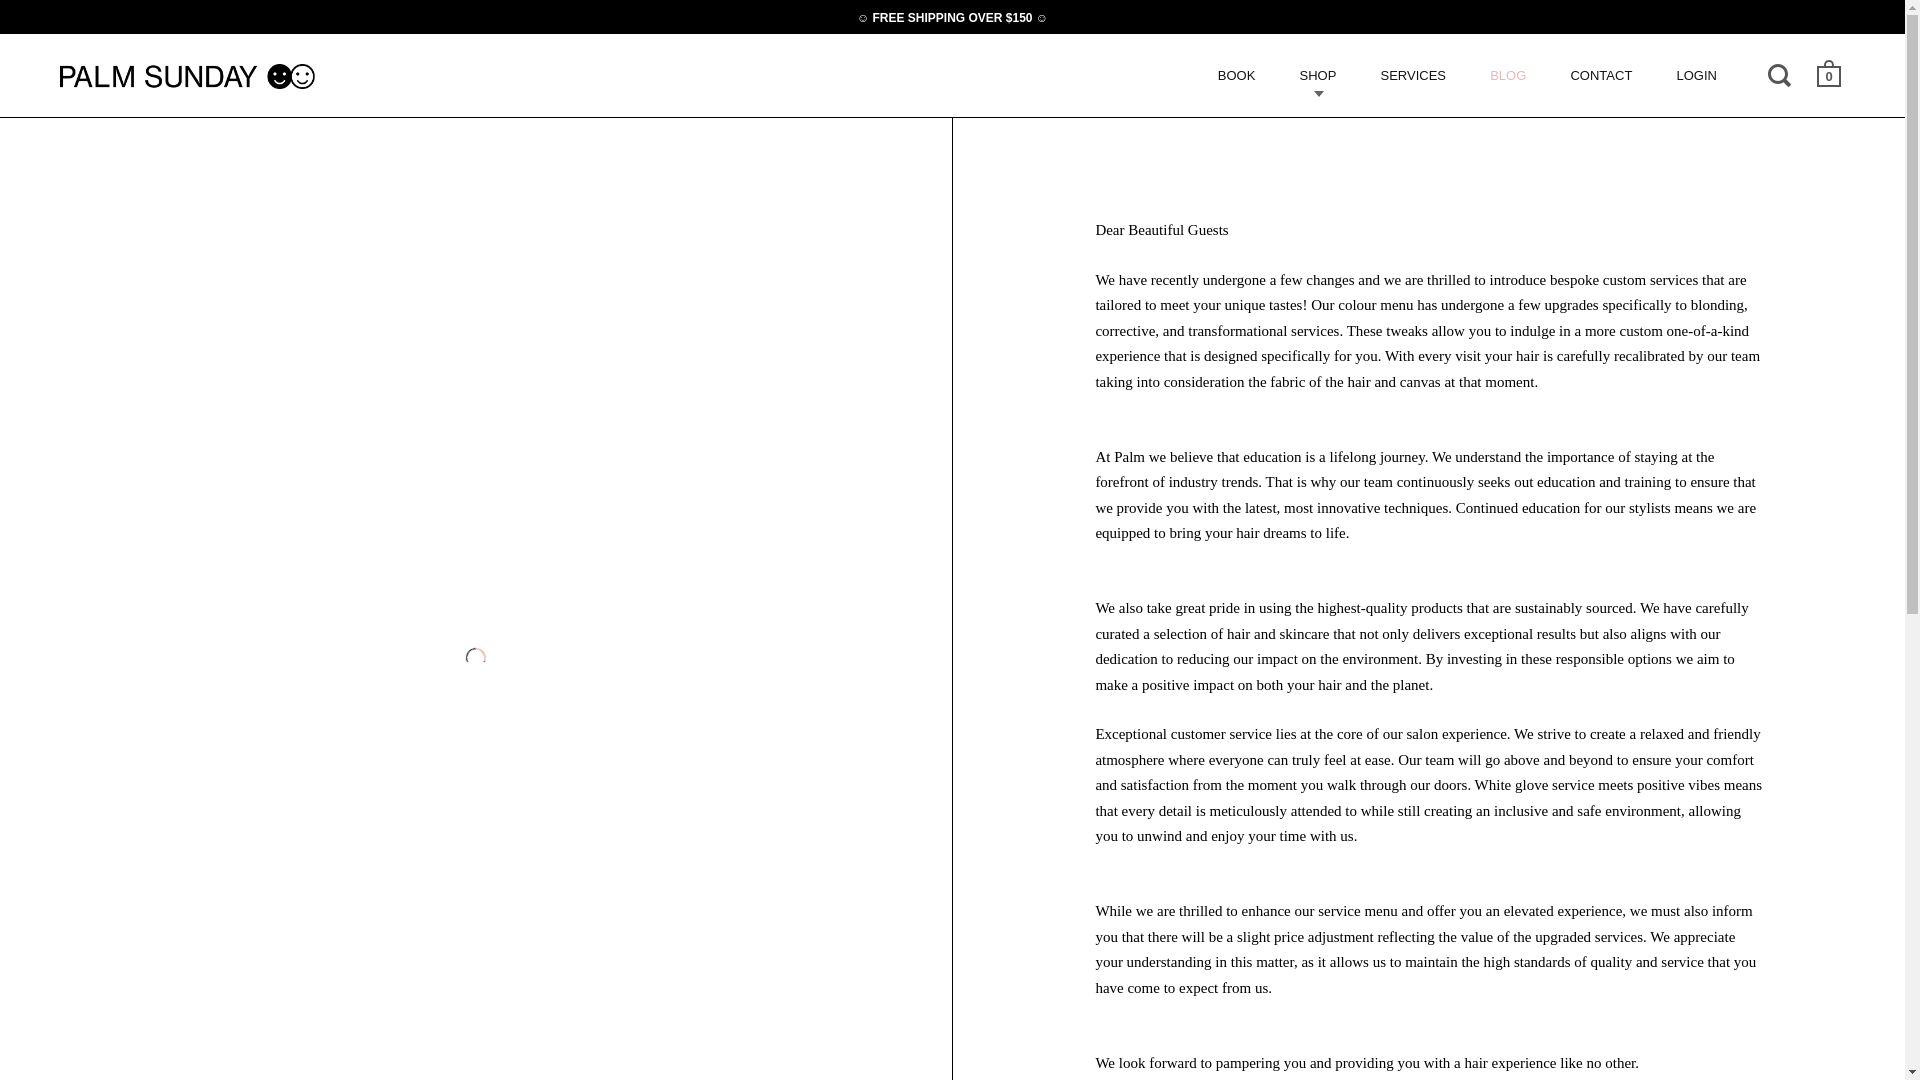 The image size is (1920, 1080). What do you see at coordinates (1782, 74) in the screenshot?
I see `Open search` at bounding box center [1782, 74].